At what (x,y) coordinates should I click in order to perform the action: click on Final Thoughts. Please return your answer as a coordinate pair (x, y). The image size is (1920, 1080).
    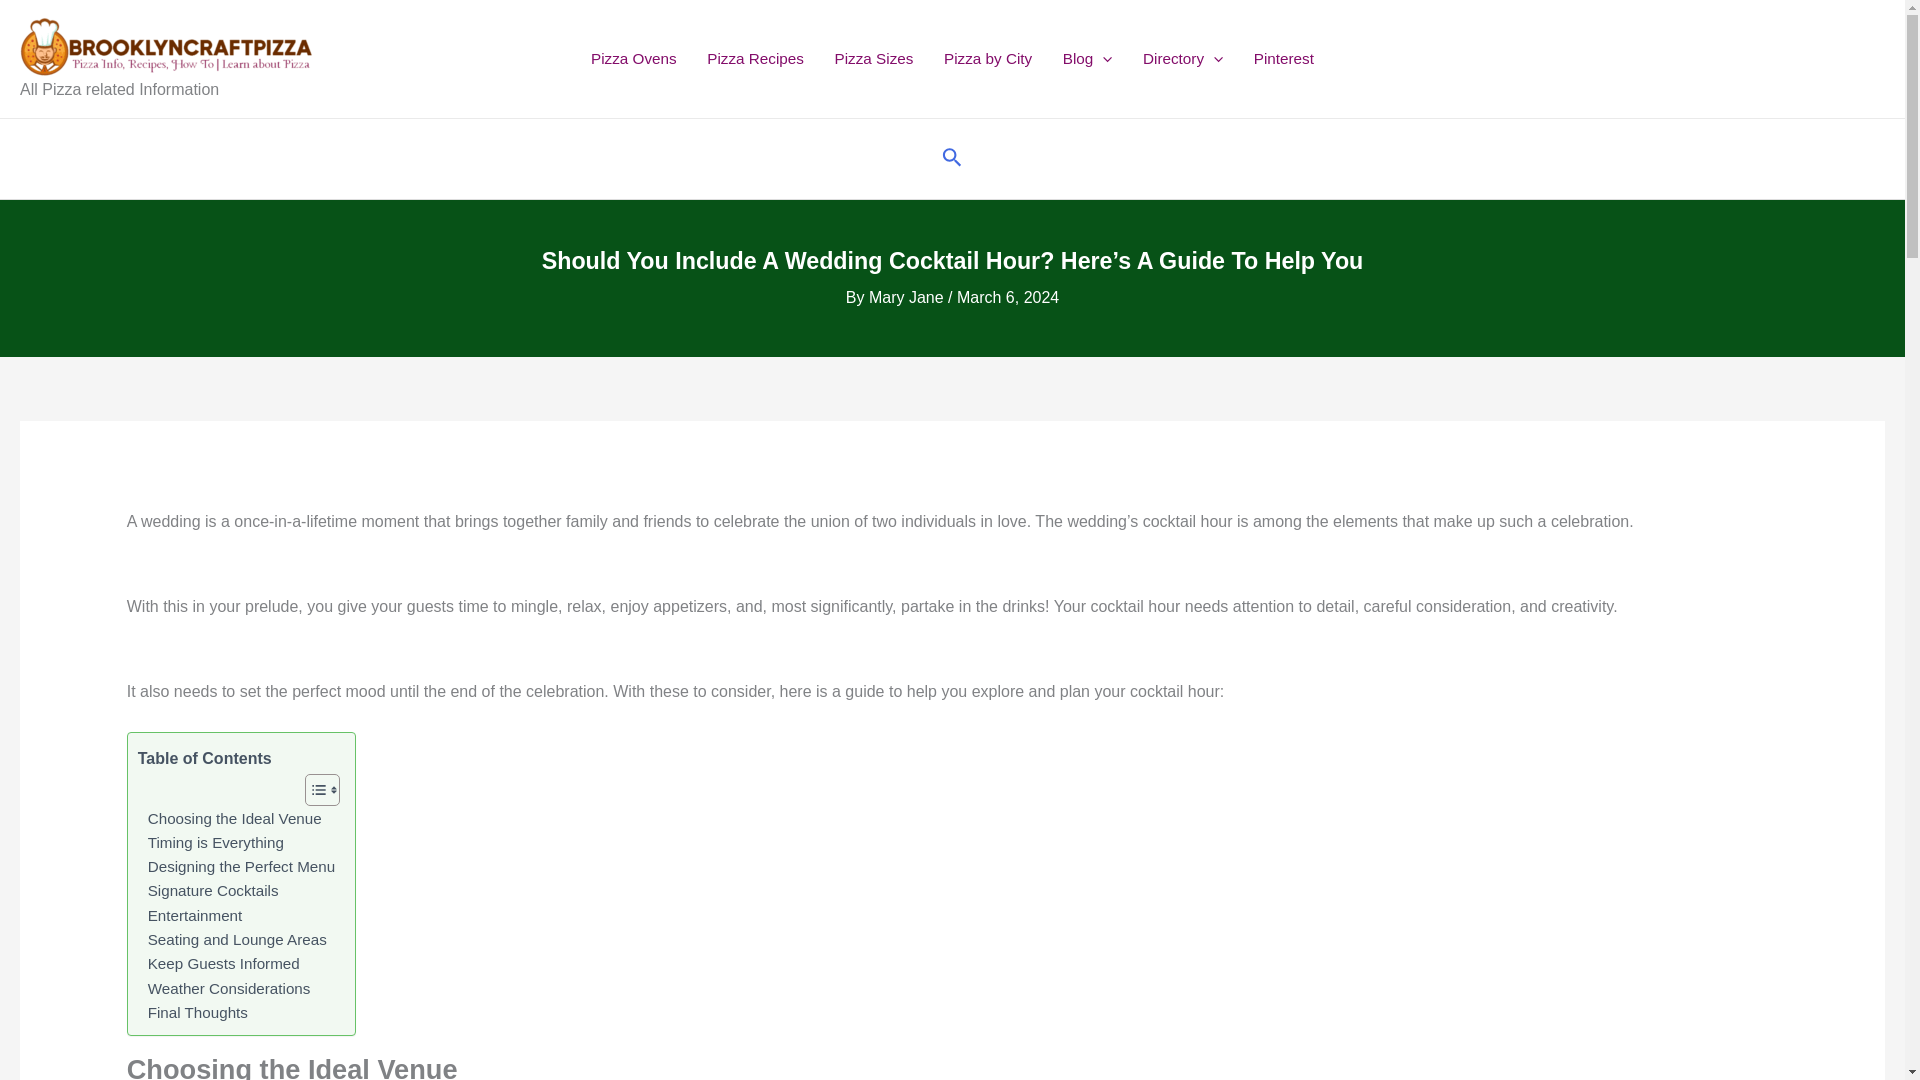
    Looking at the image, I should click on (192, 1012).